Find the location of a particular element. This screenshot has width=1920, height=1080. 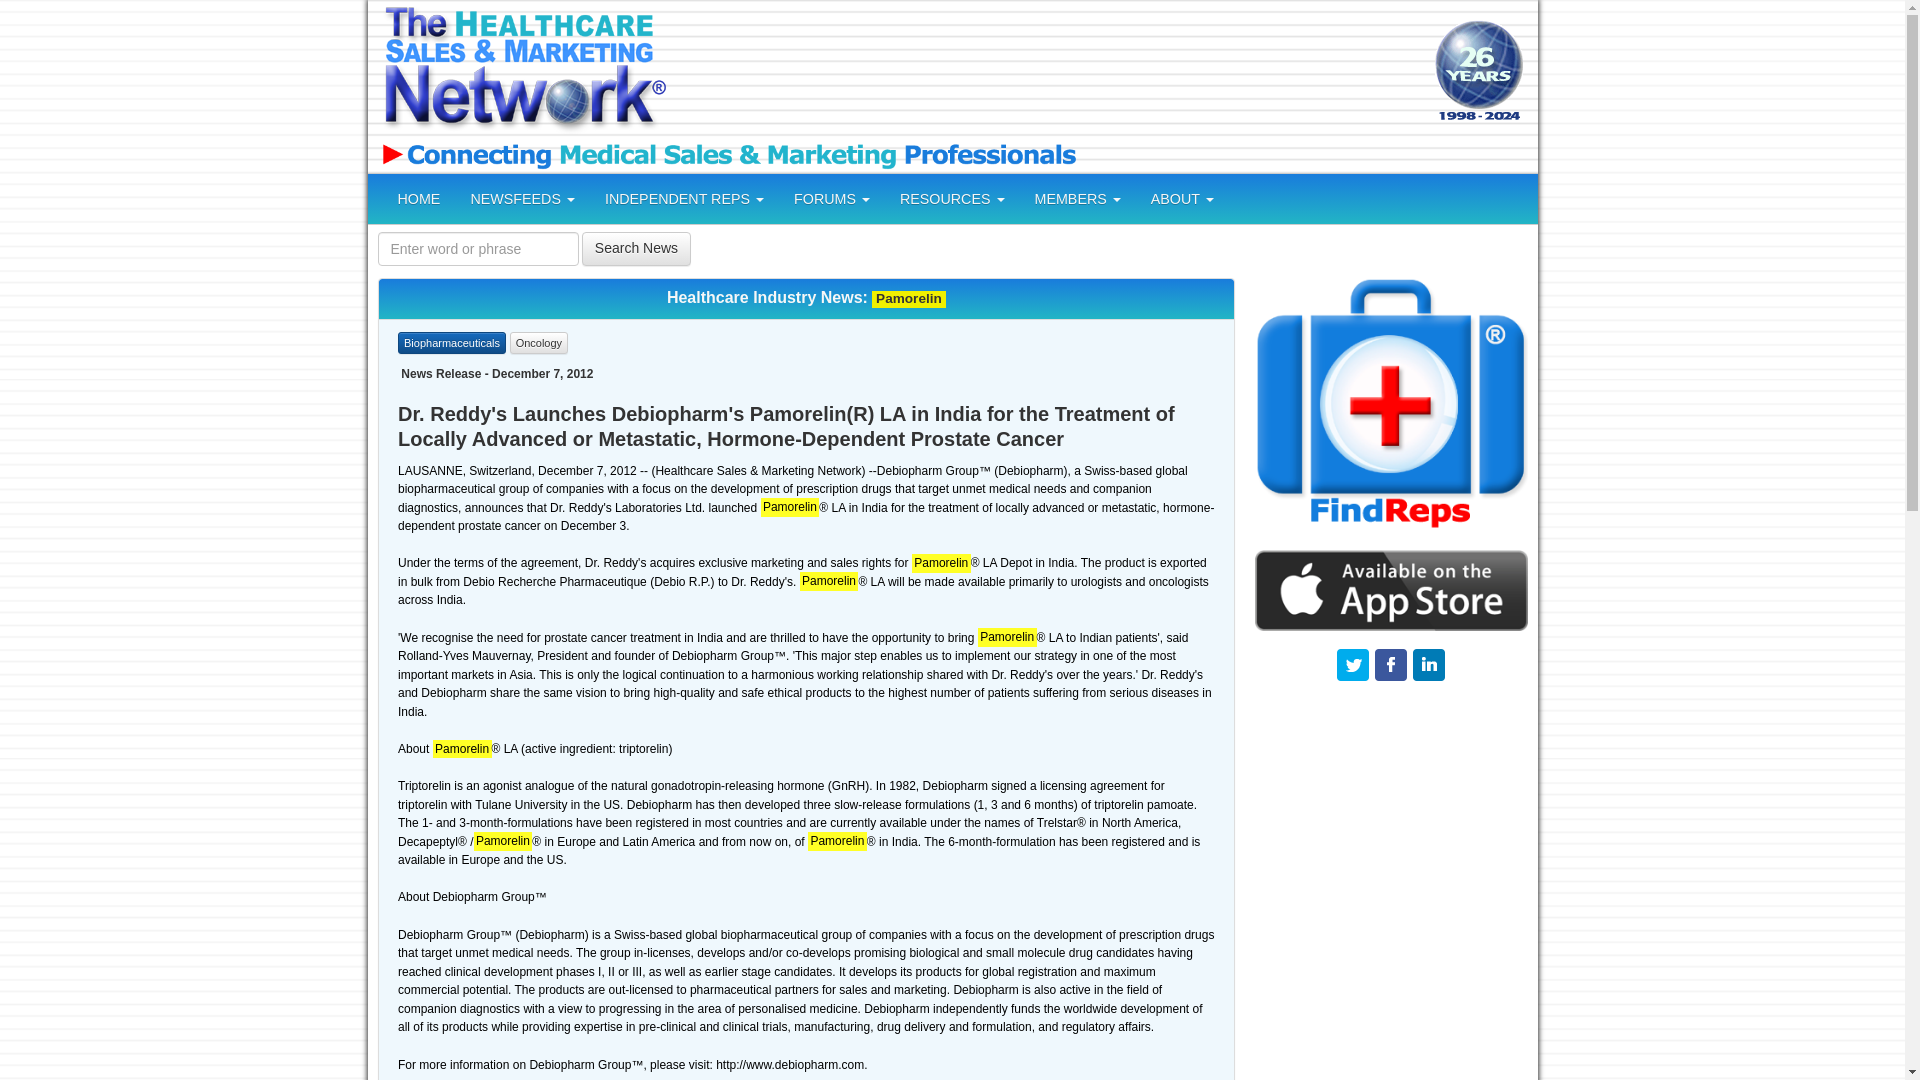

INDEPENDENT REPS  is located at coordinates (684, 198).